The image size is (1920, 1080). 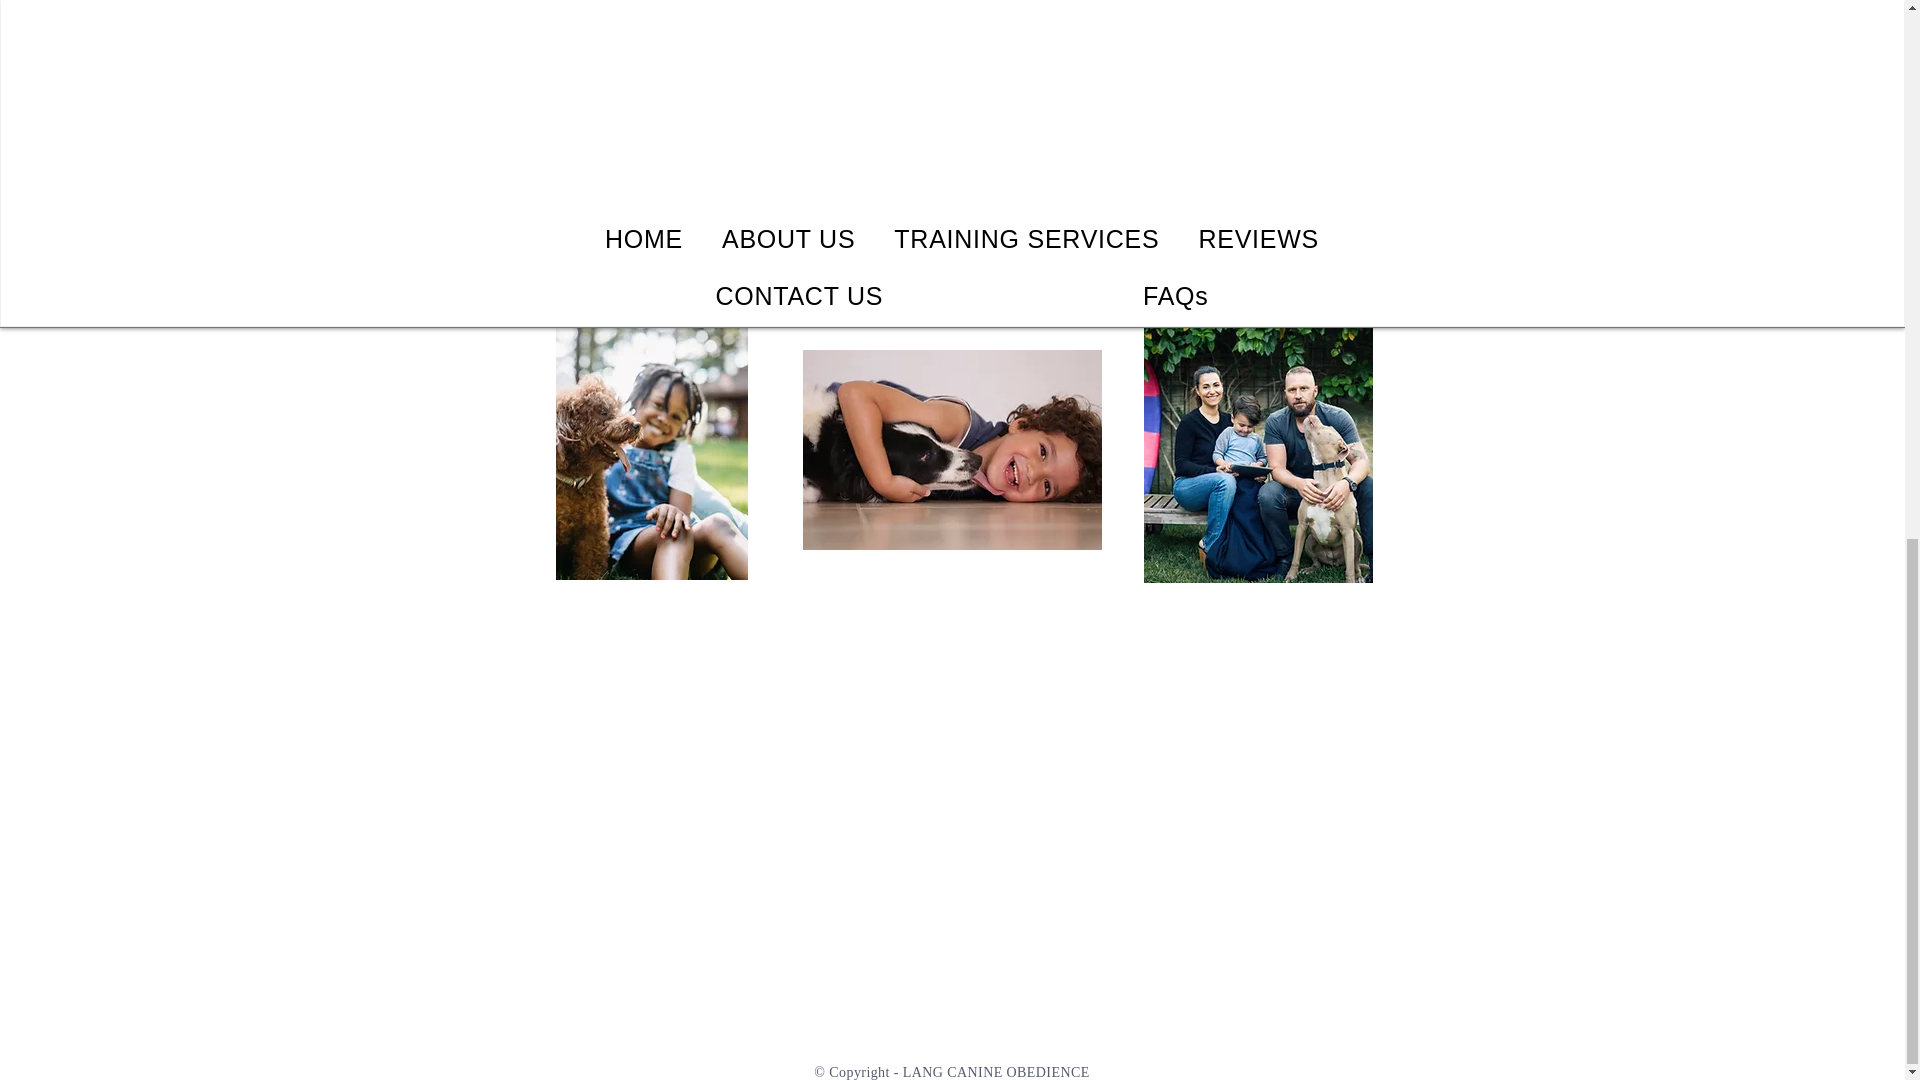 What do you see at coordinates (952, 244) in the screenshot?
I see `Get Started` at bounding box center [952, 244].